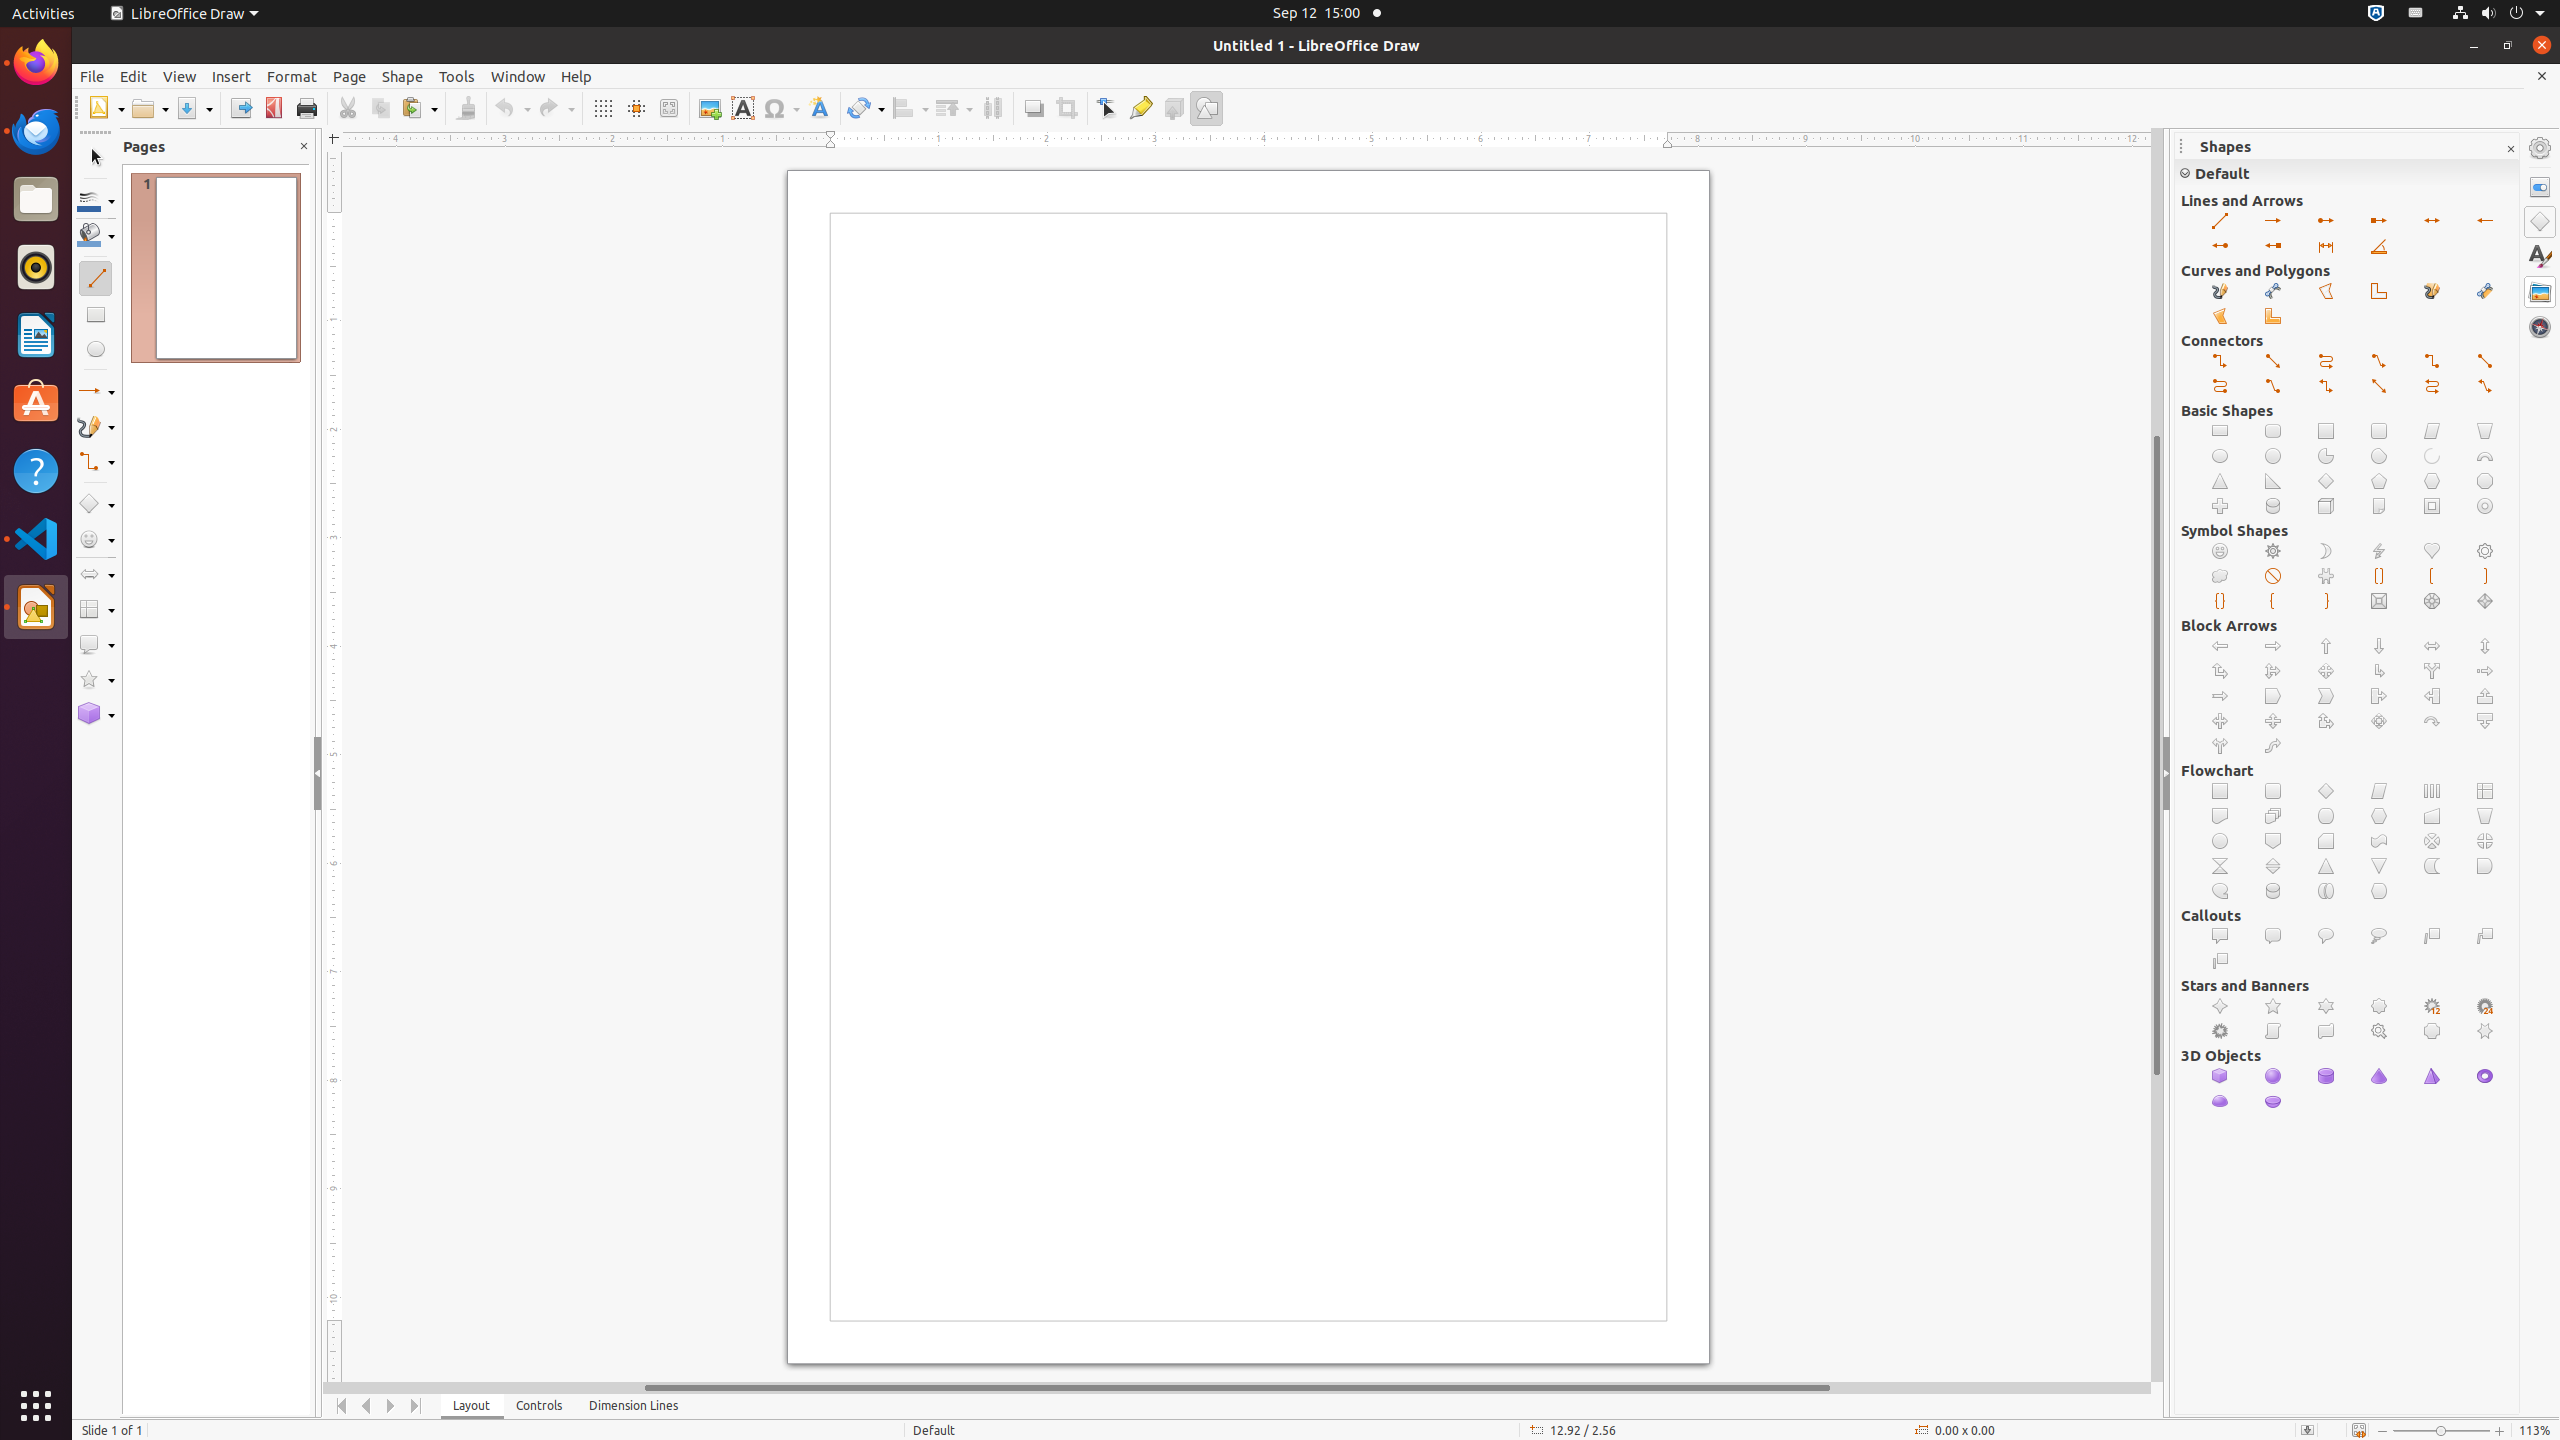  I want to click on Straight Connector, so click(2486, 362).